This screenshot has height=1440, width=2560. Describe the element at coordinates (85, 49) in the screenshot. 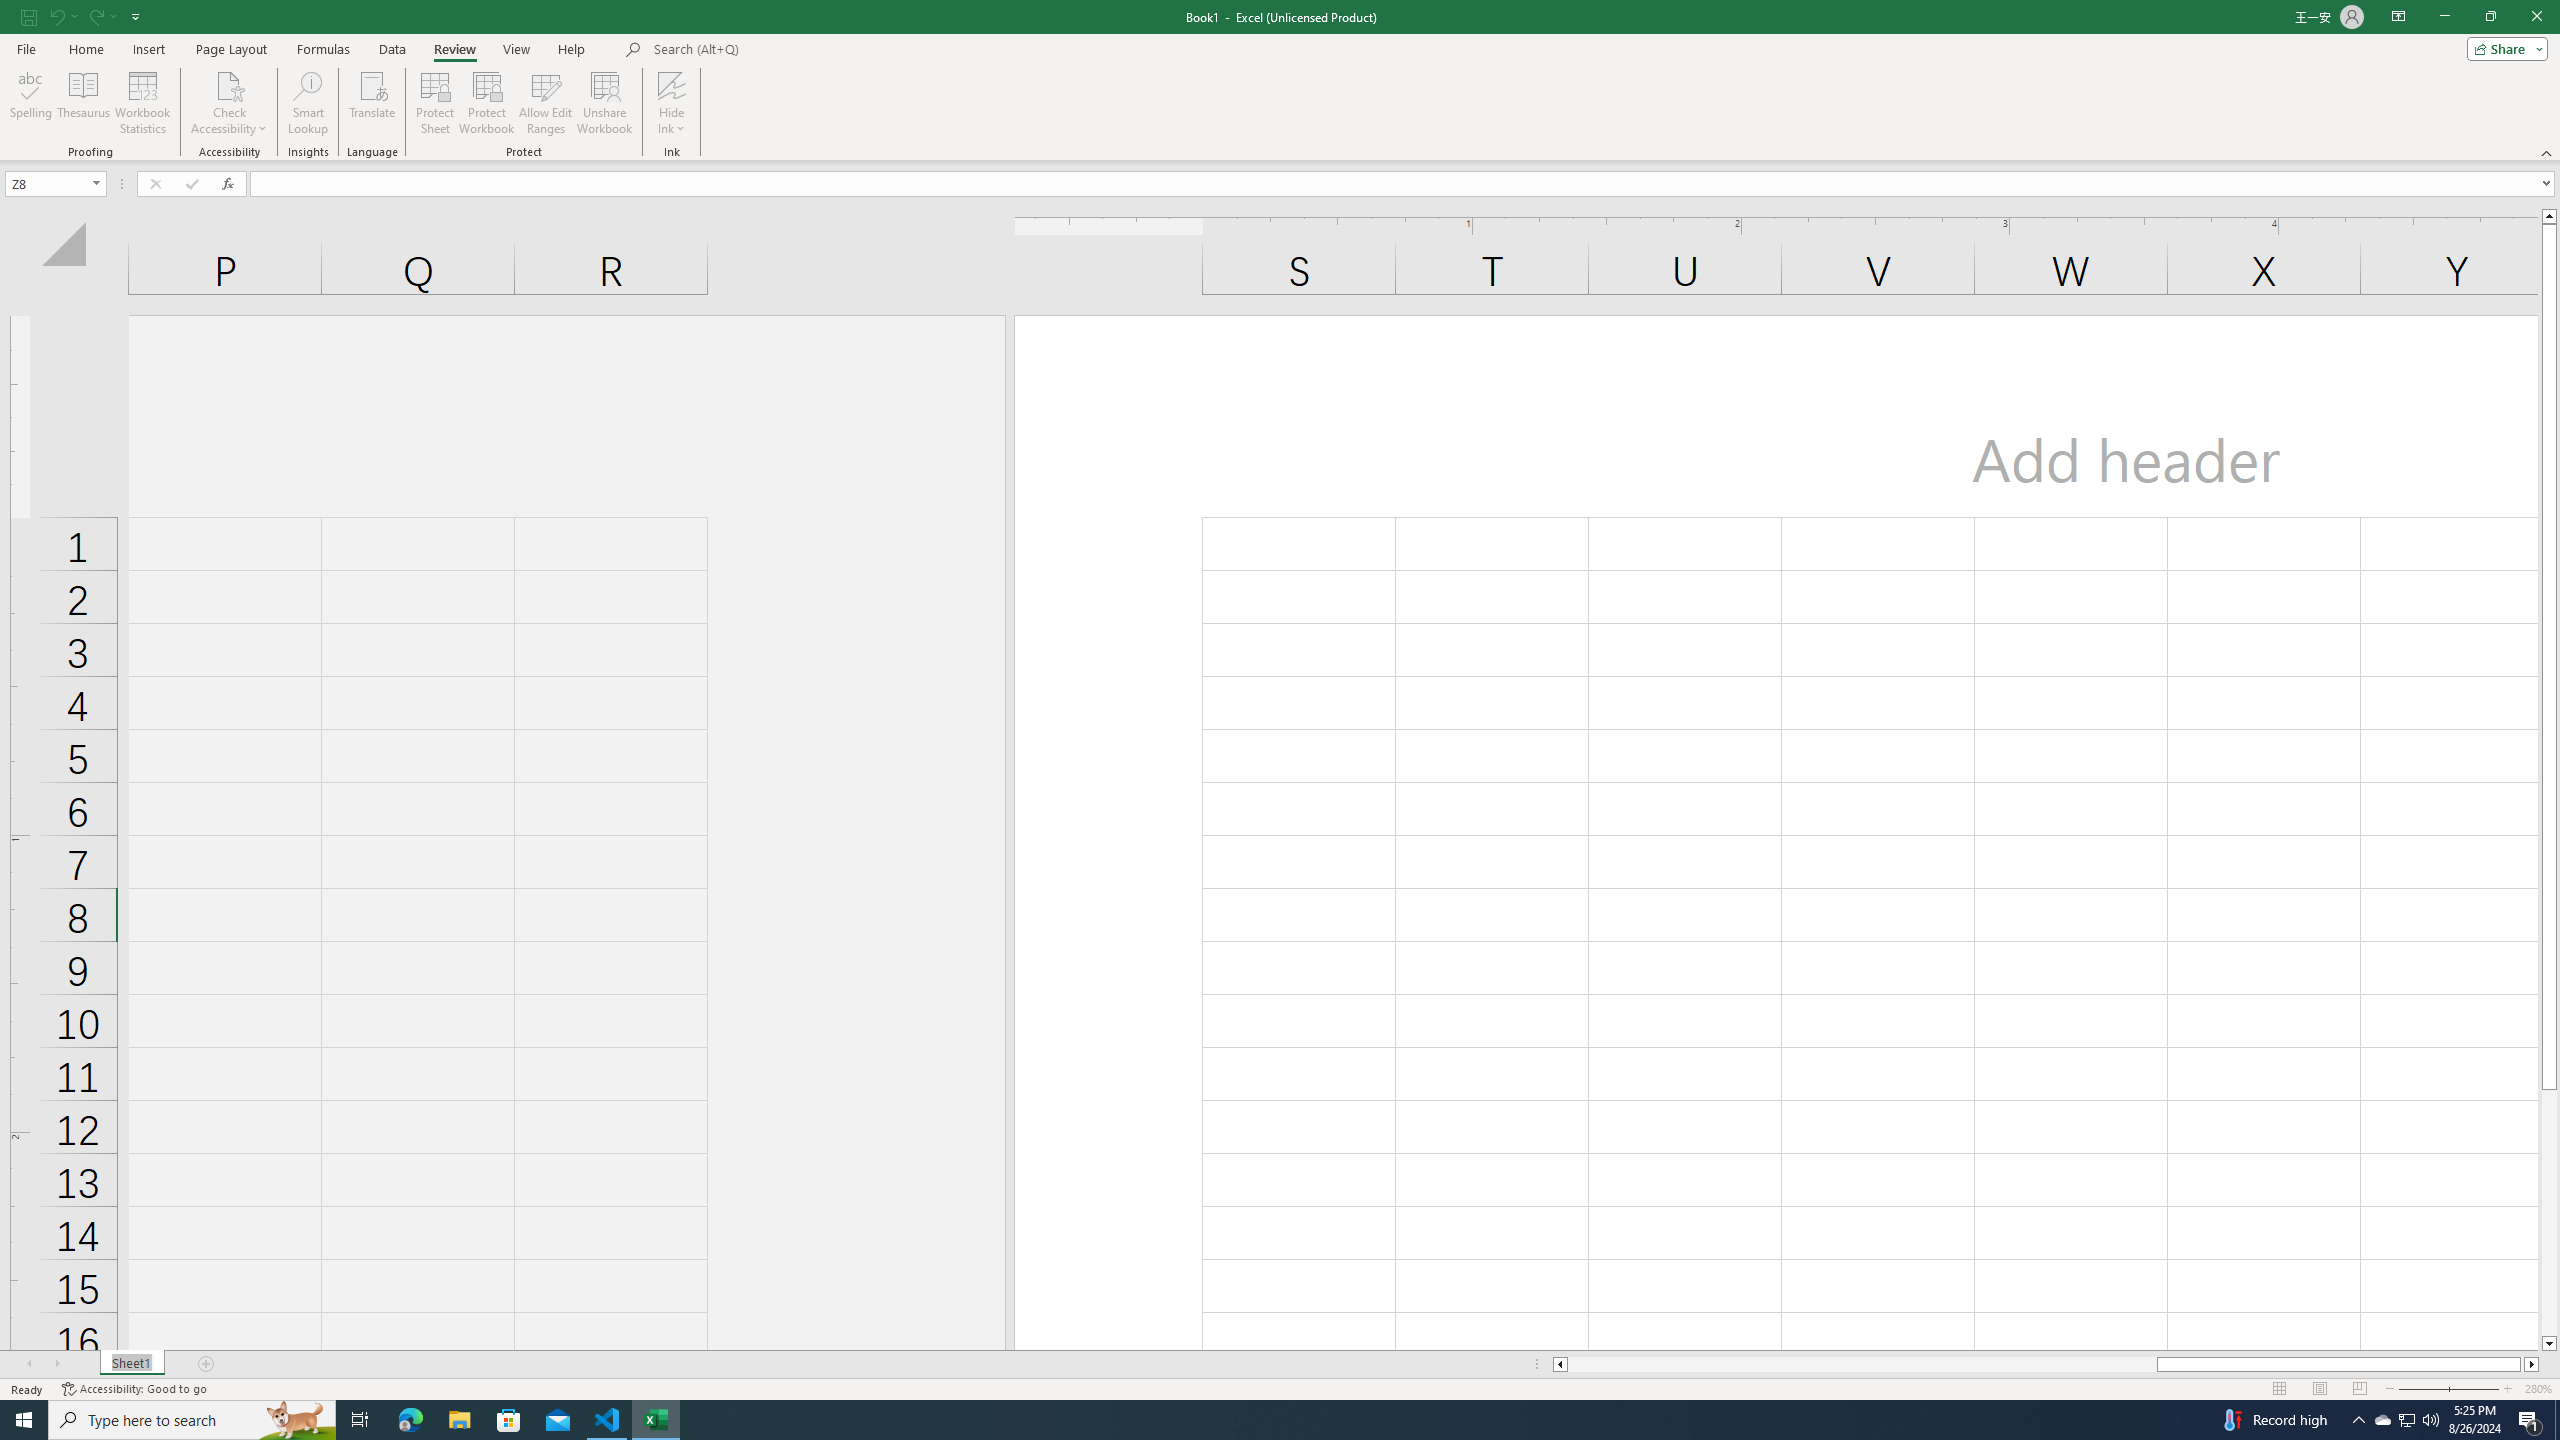

I see `Home` at that location.